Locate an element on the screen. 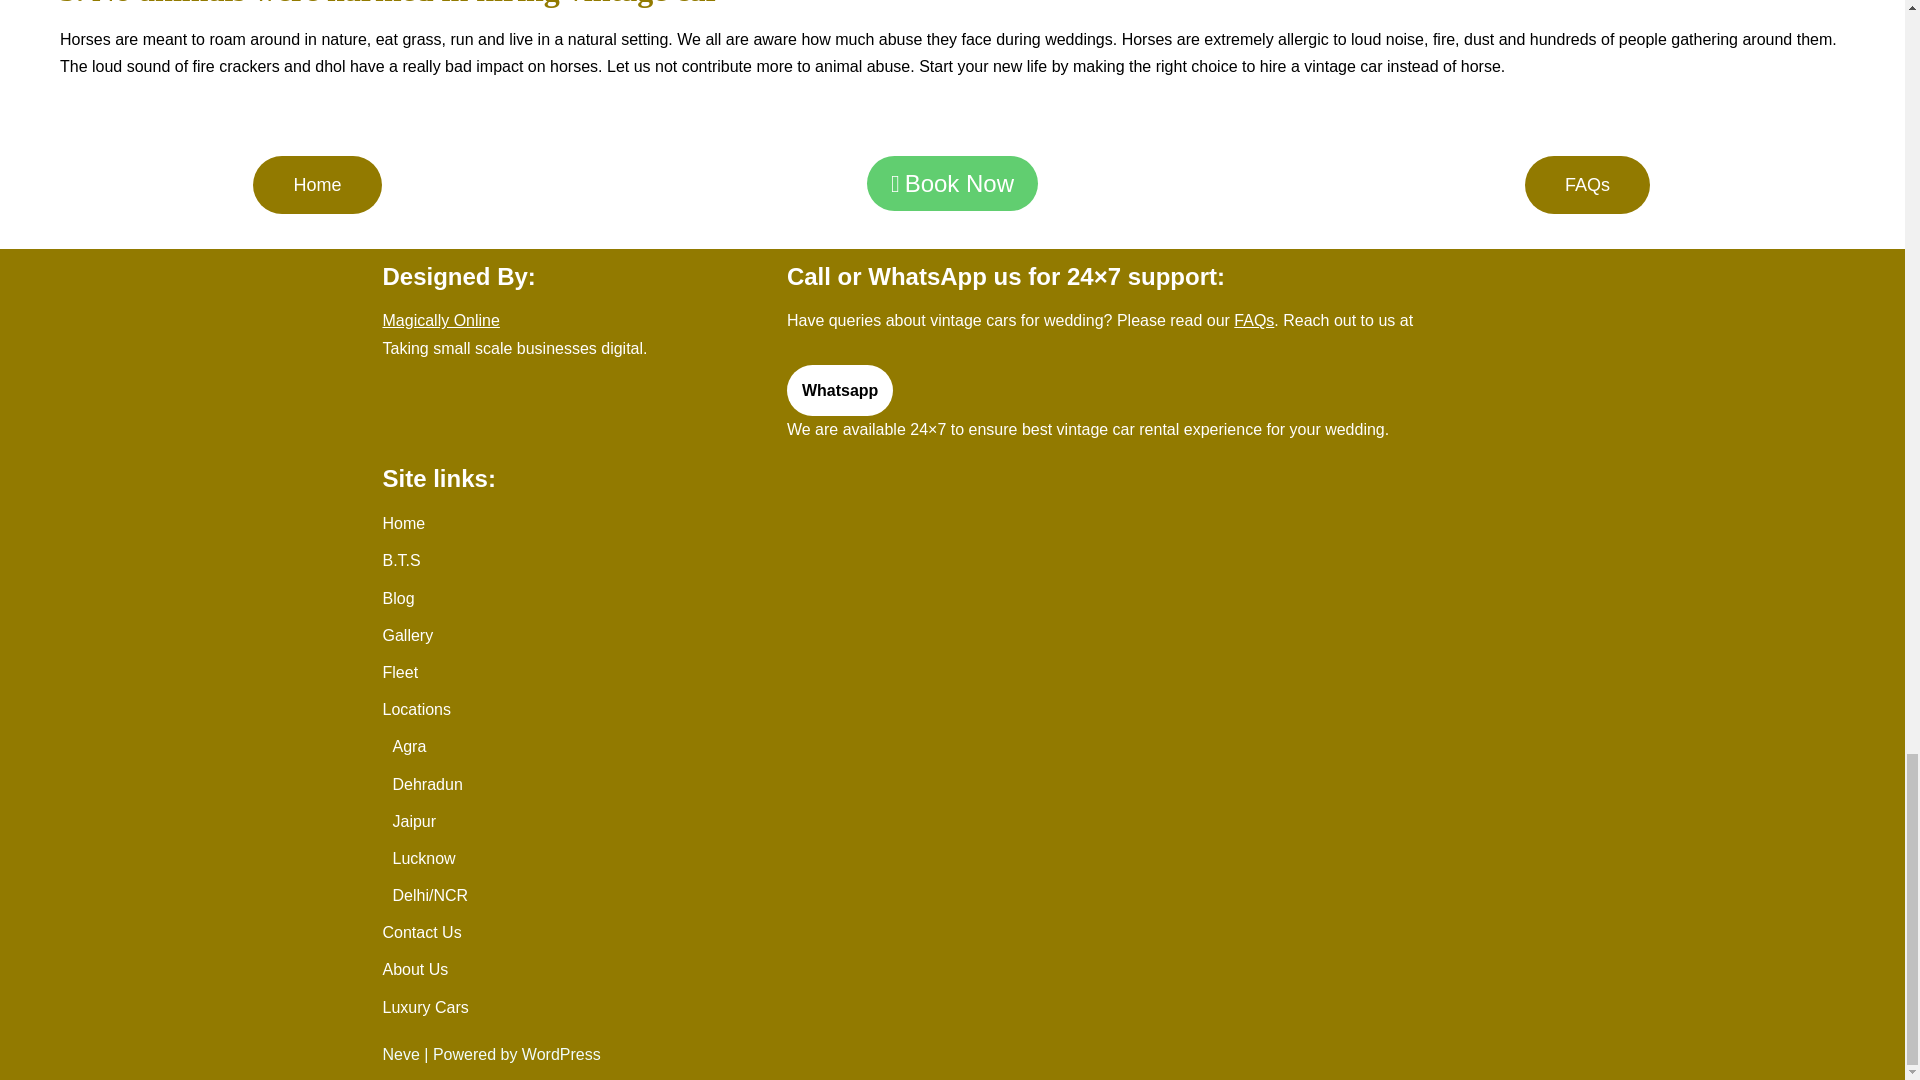 The height and width of the screenshot is (1080, 1920). Whatsapp is located at coordinates (840, 390).